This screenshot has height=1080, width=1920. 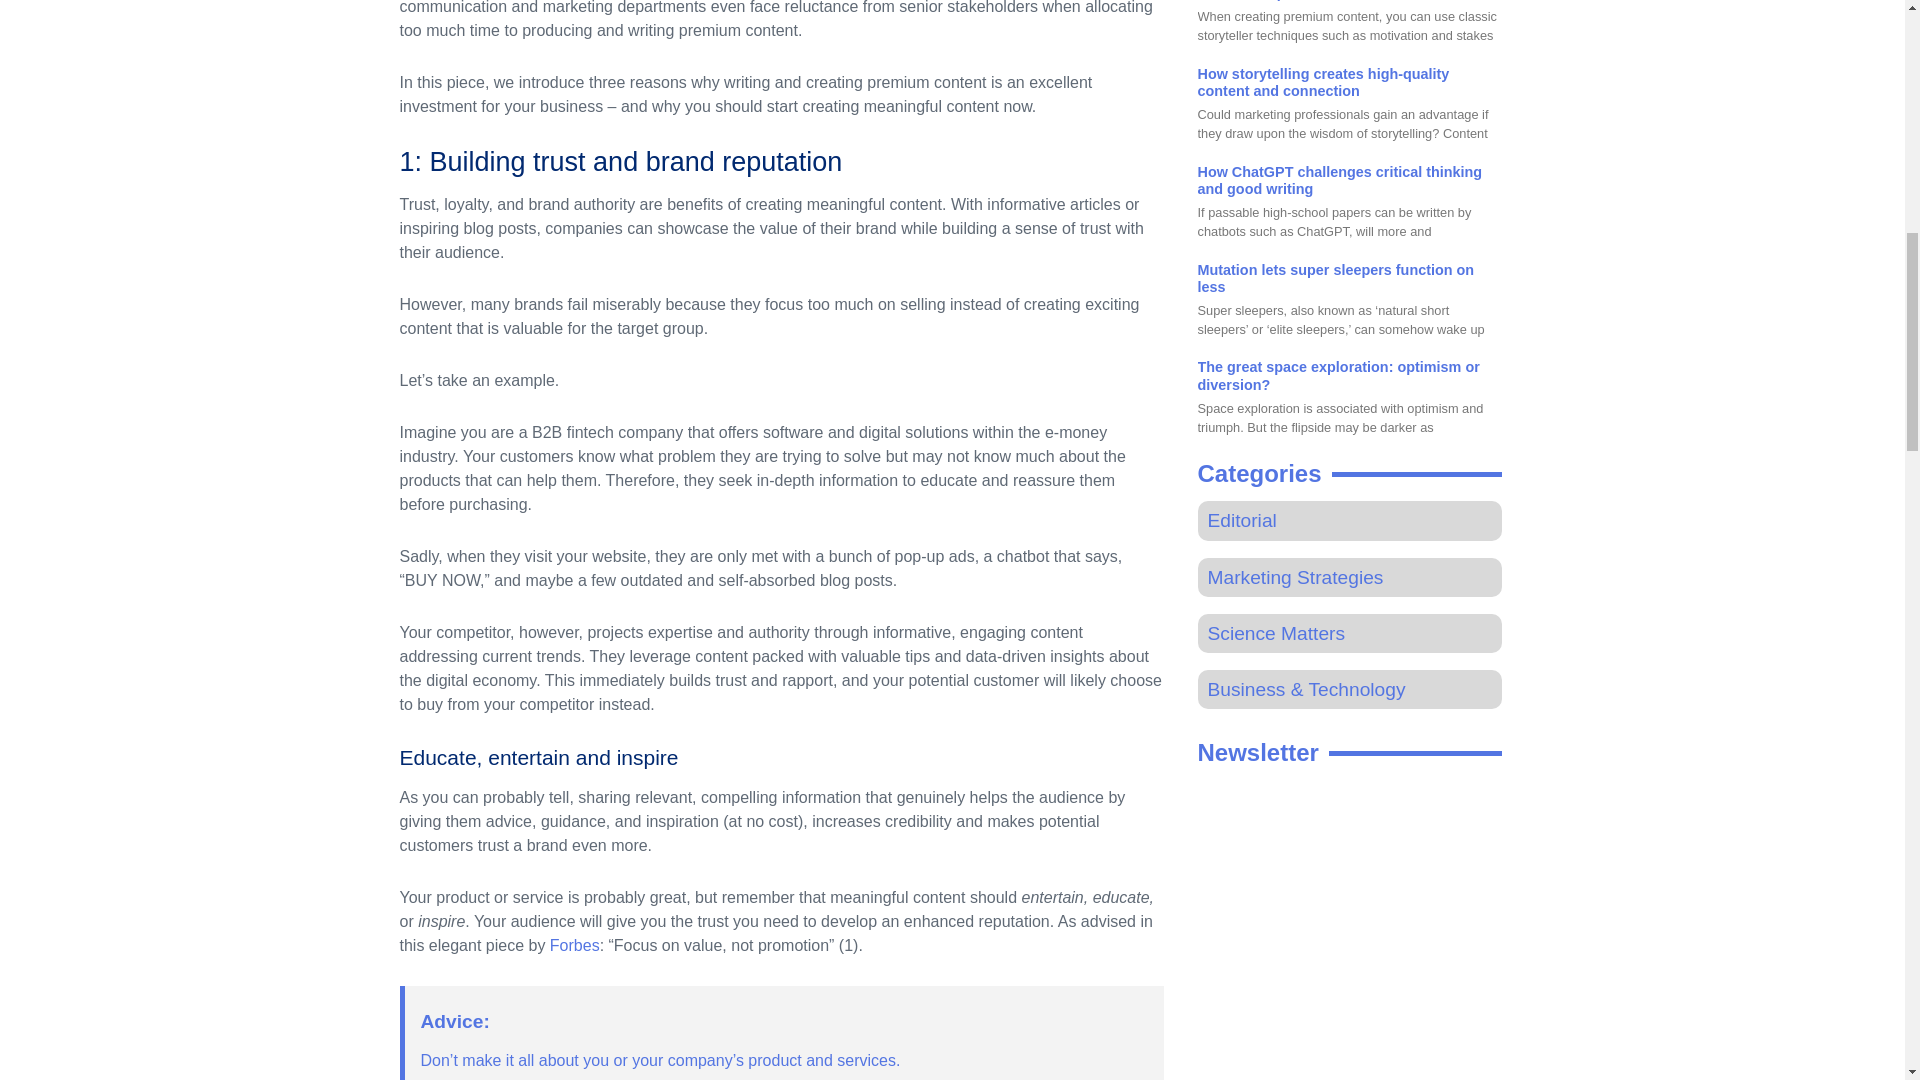 I want to click on Mutation lets super sleepers function on less, so click(x=1336, y=278).